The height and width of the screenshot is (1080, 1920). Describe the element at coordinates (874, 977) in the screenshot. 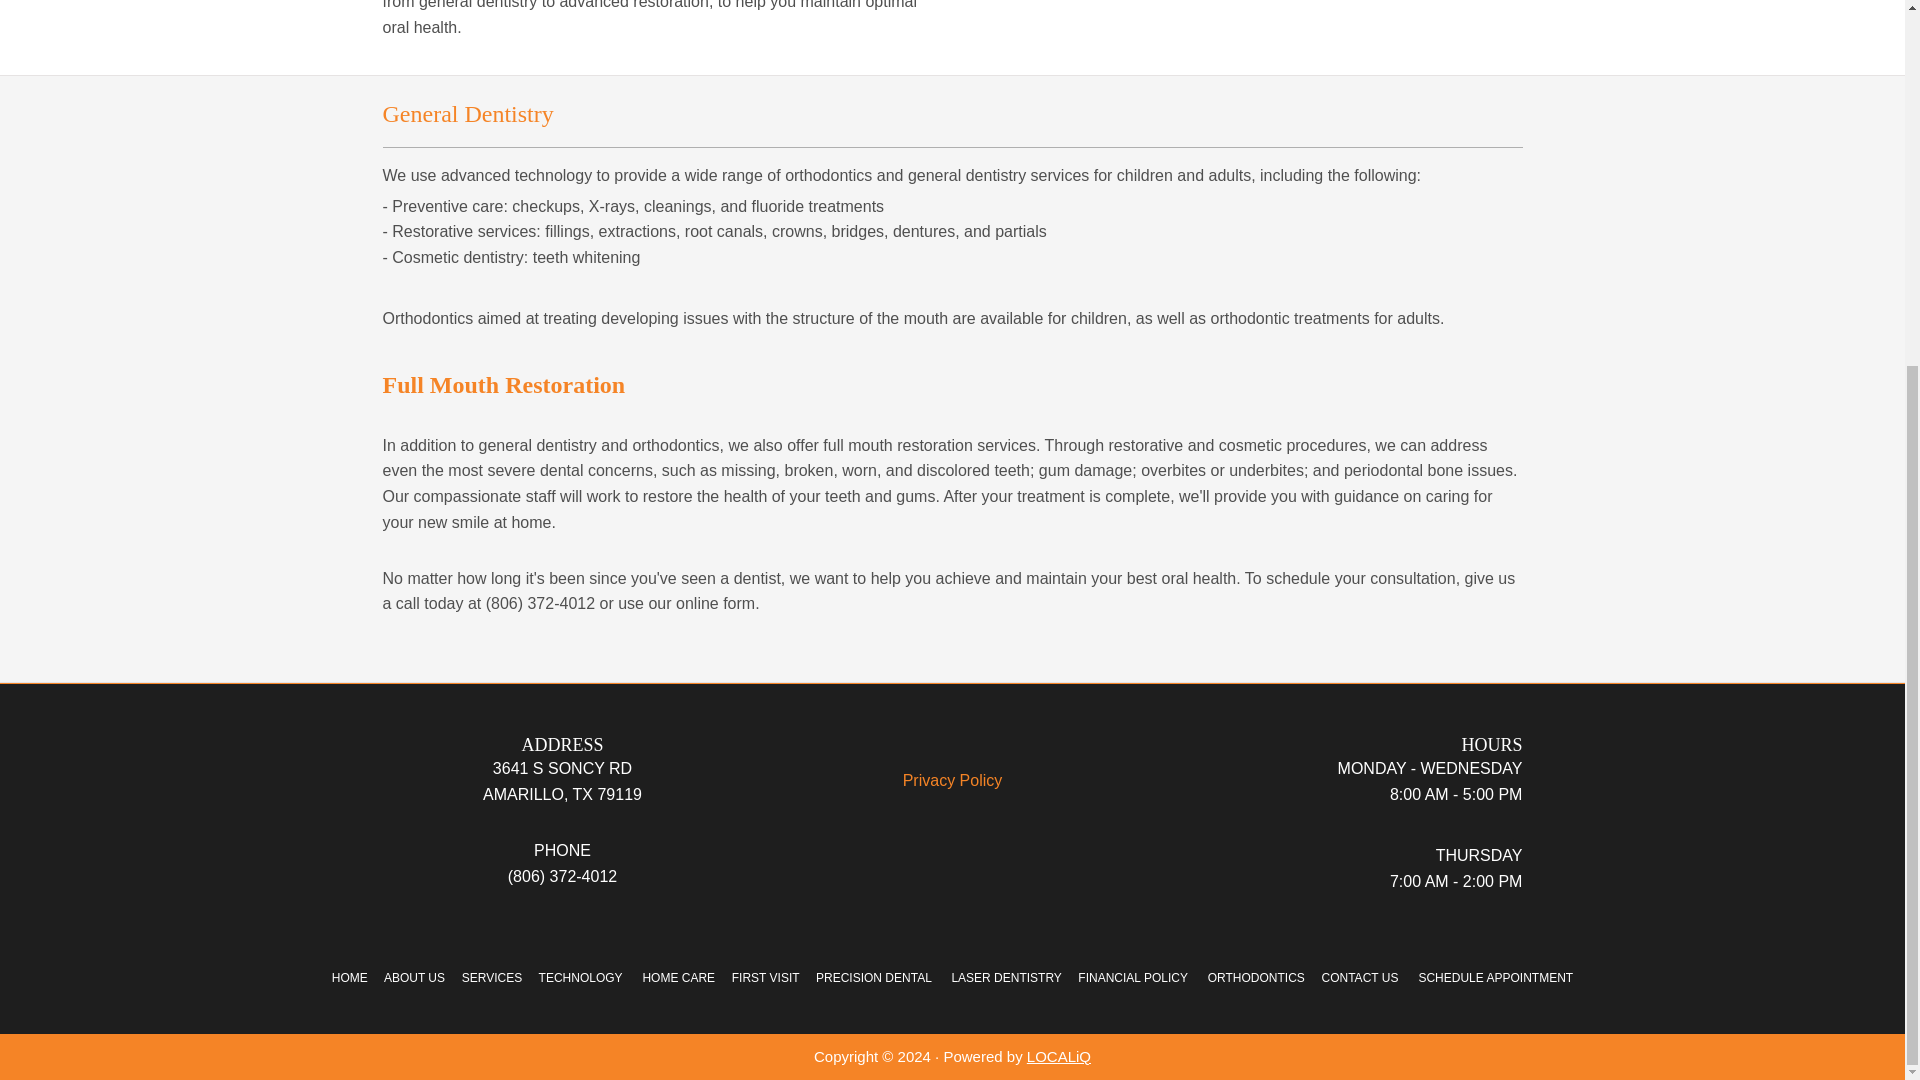

I see `PRECISION DENTAL` at that location.